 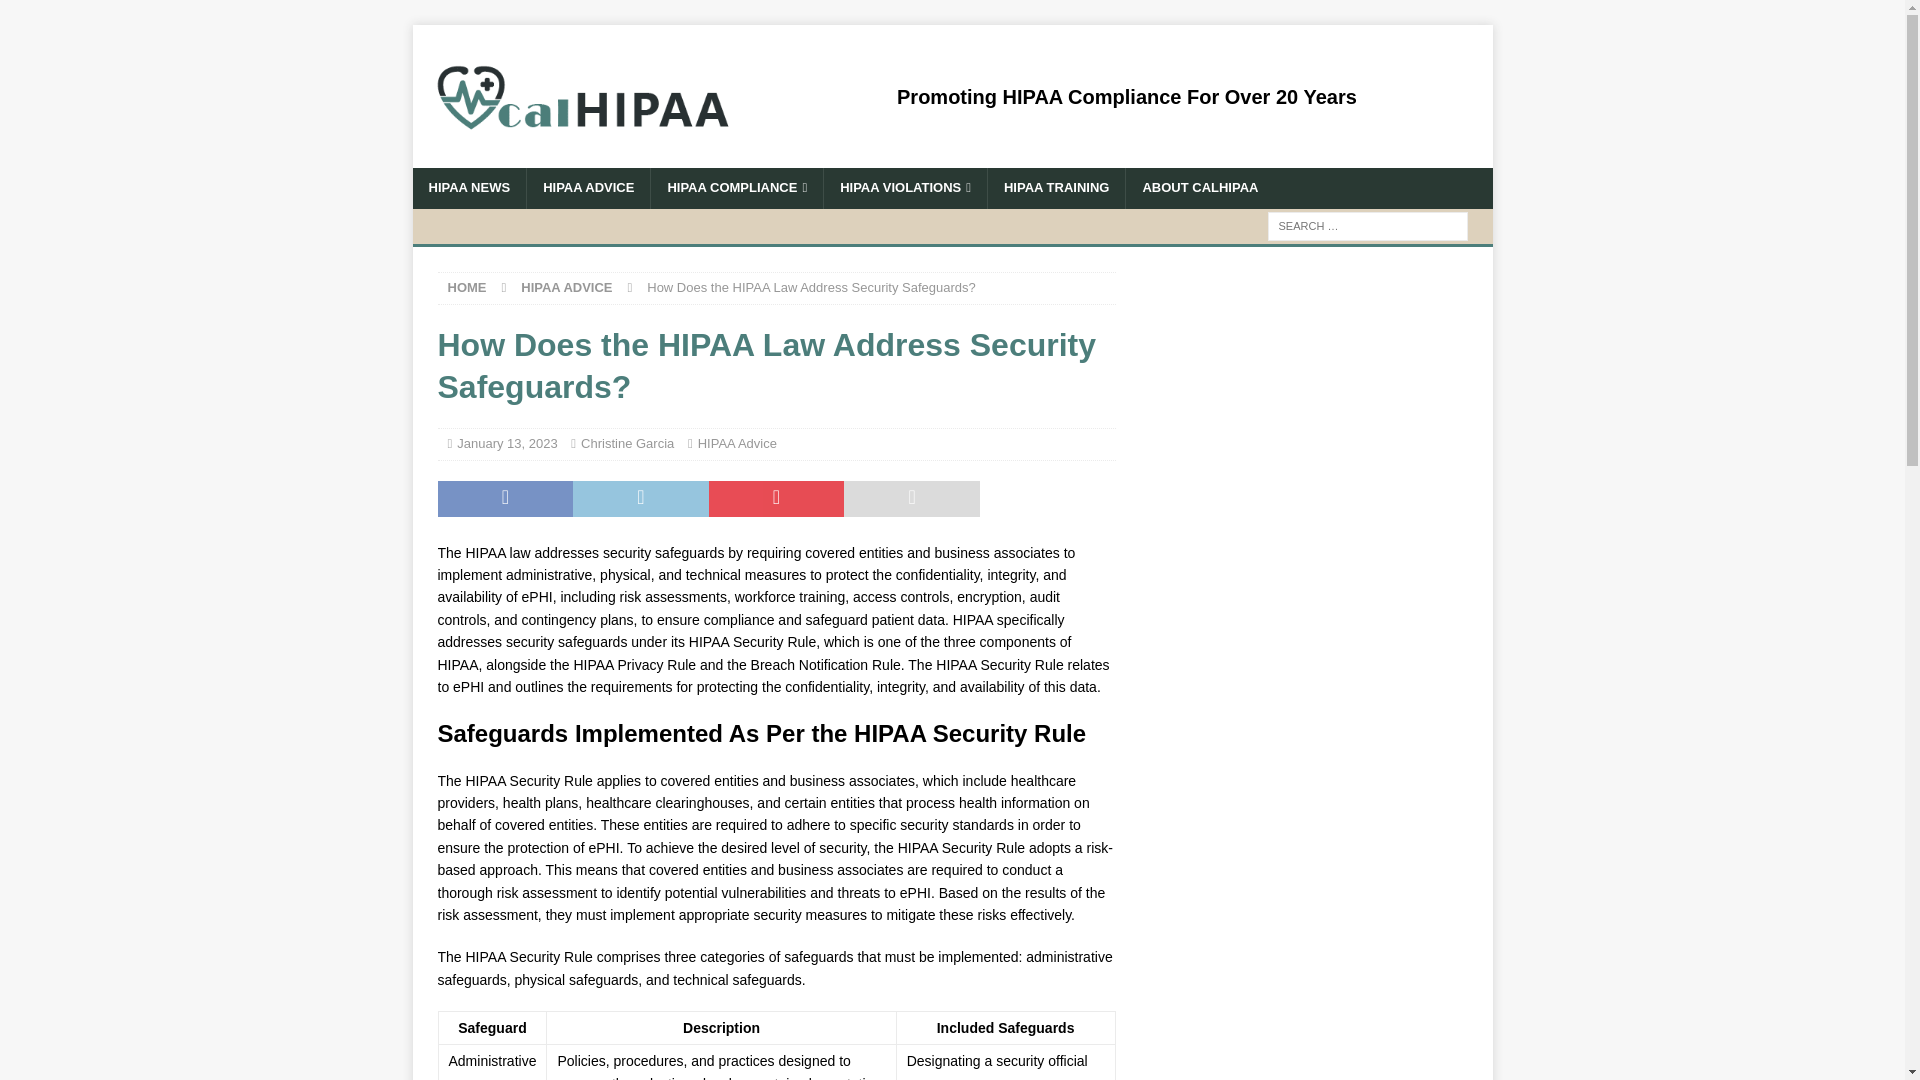 What do you see at coordinates (738, 444) in the screenshot?
I see `HIPAA Advice` at bounding box center [738, 444].